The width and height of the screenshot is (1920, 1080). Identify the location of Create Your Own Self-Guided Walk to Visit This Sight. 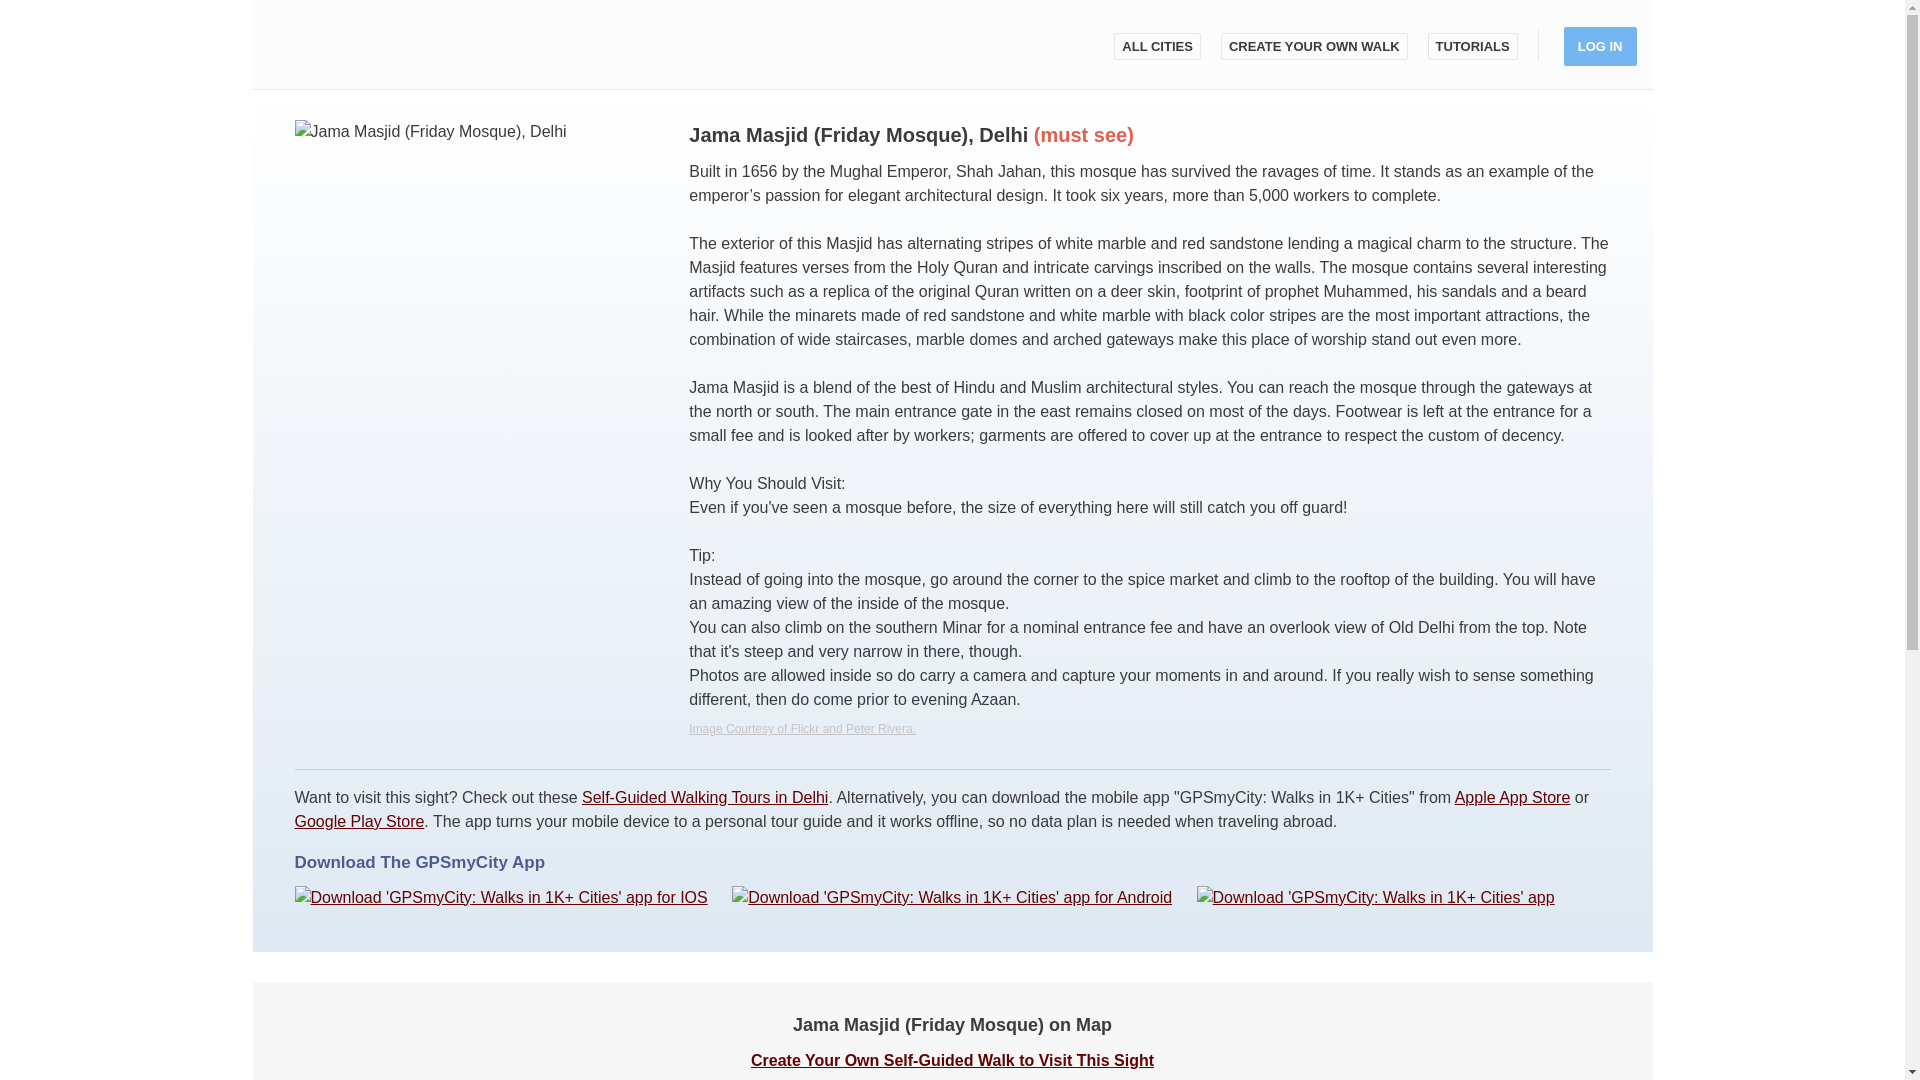
(952, 1060).